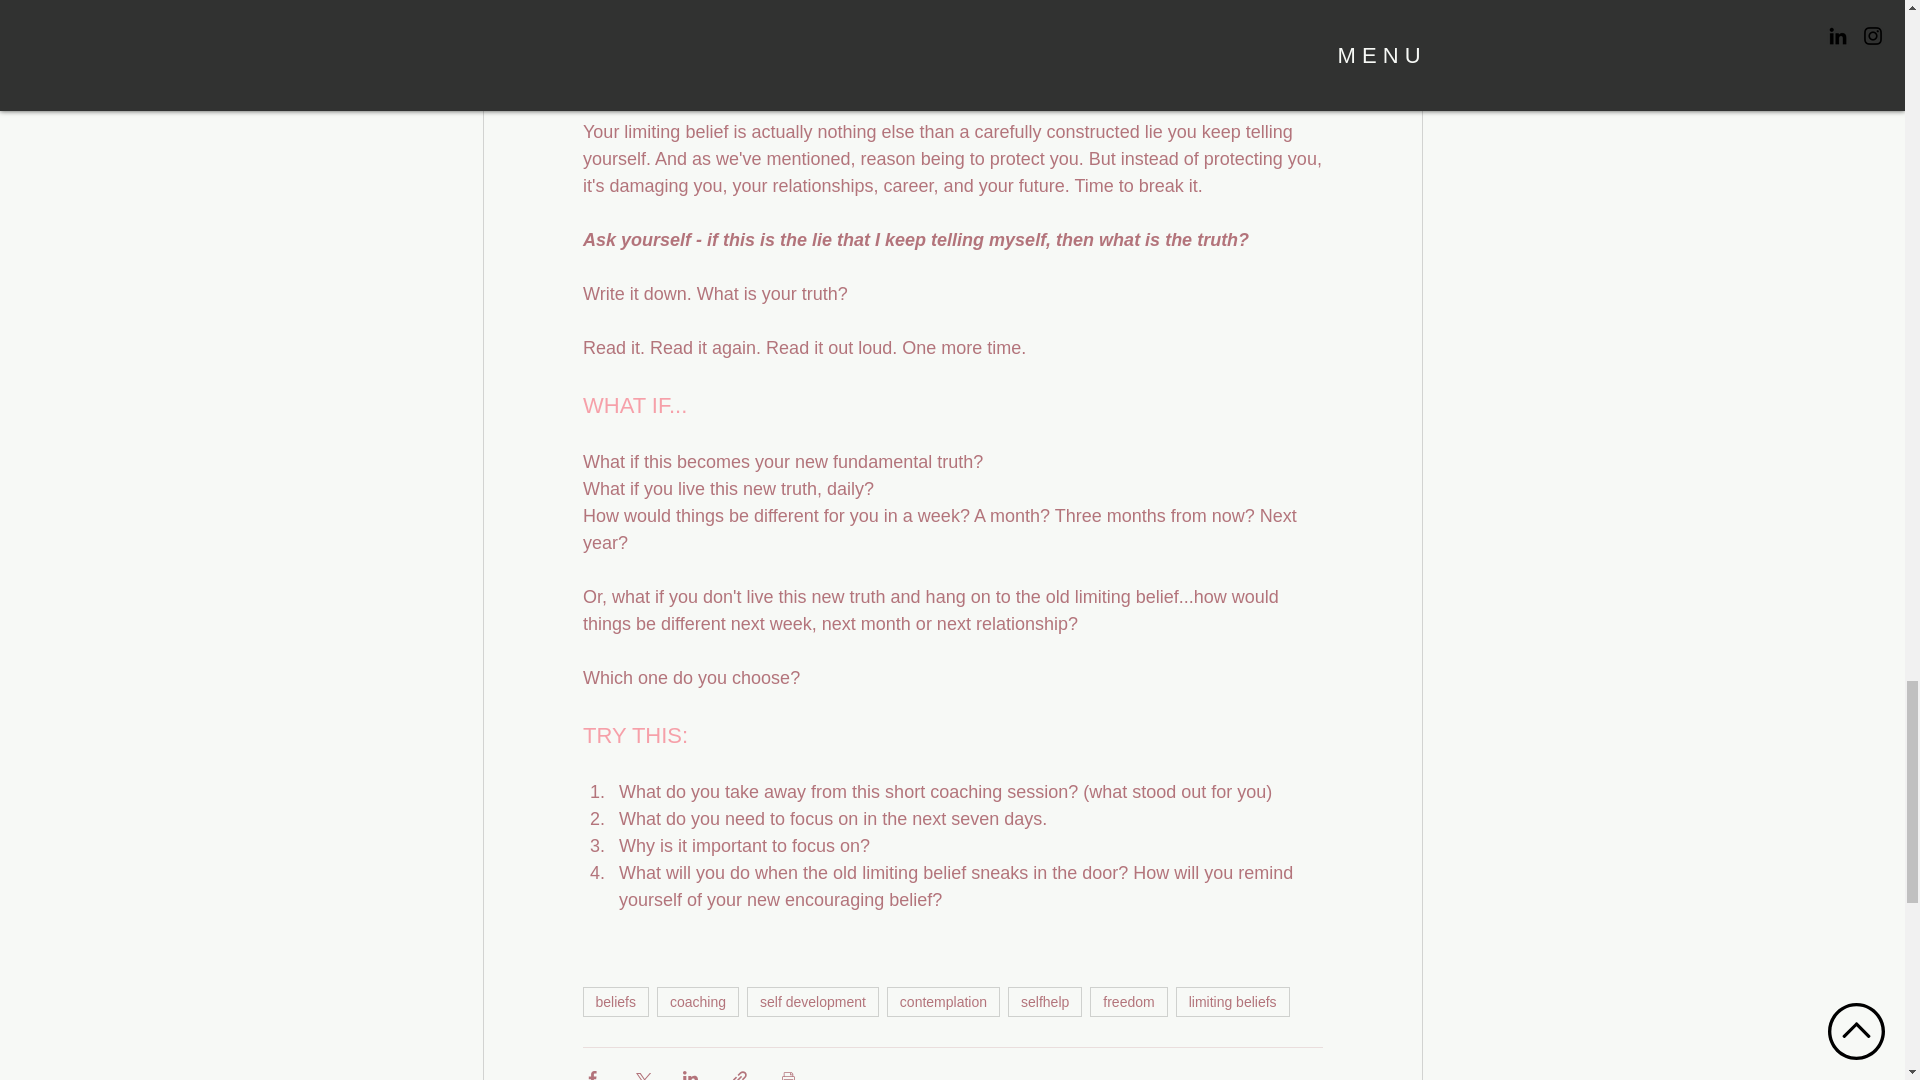 This screenshot has height=1080, width=1920. What do you see at coordinates (1045, 1002) in the screenshot?
I see `selfhelp` at bounding box center [1045, 1002].